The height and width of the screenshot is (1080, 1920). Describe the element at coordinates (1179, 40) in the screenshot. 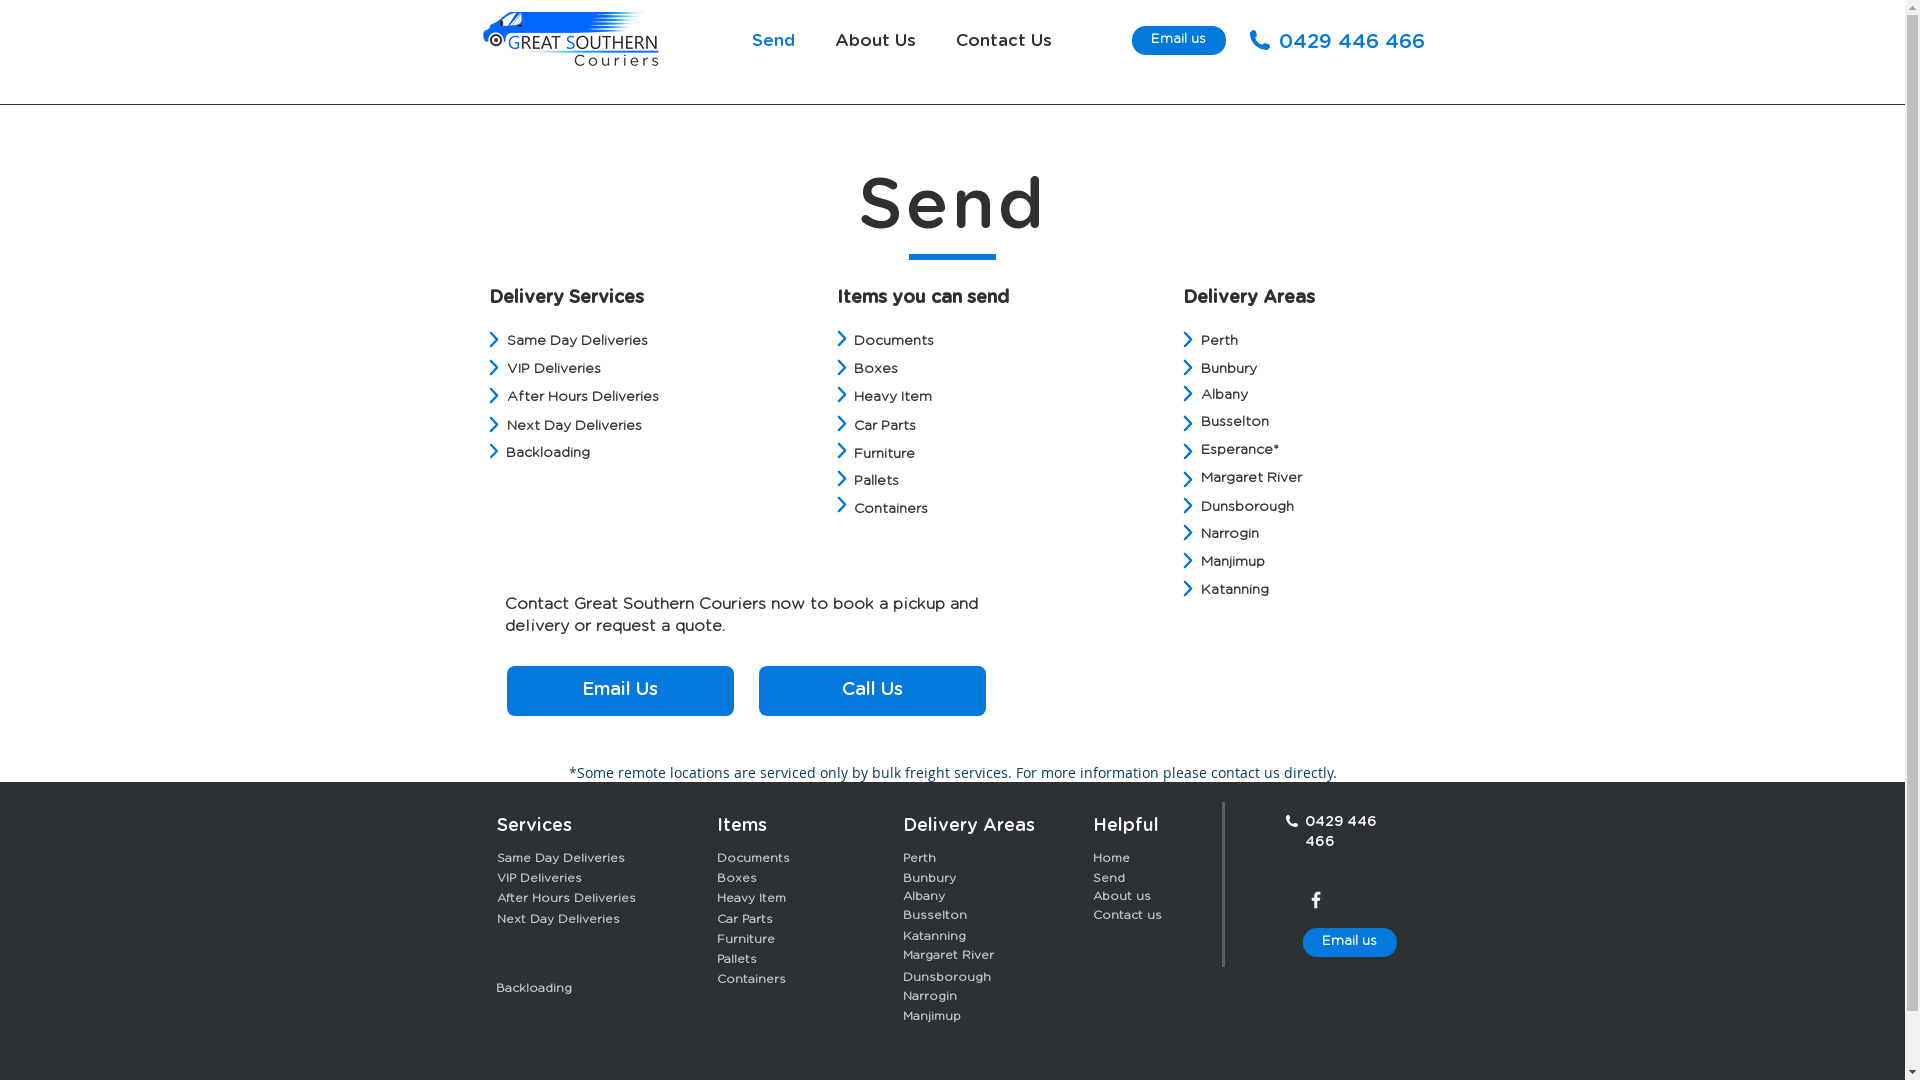

I see `Email us` at that location.